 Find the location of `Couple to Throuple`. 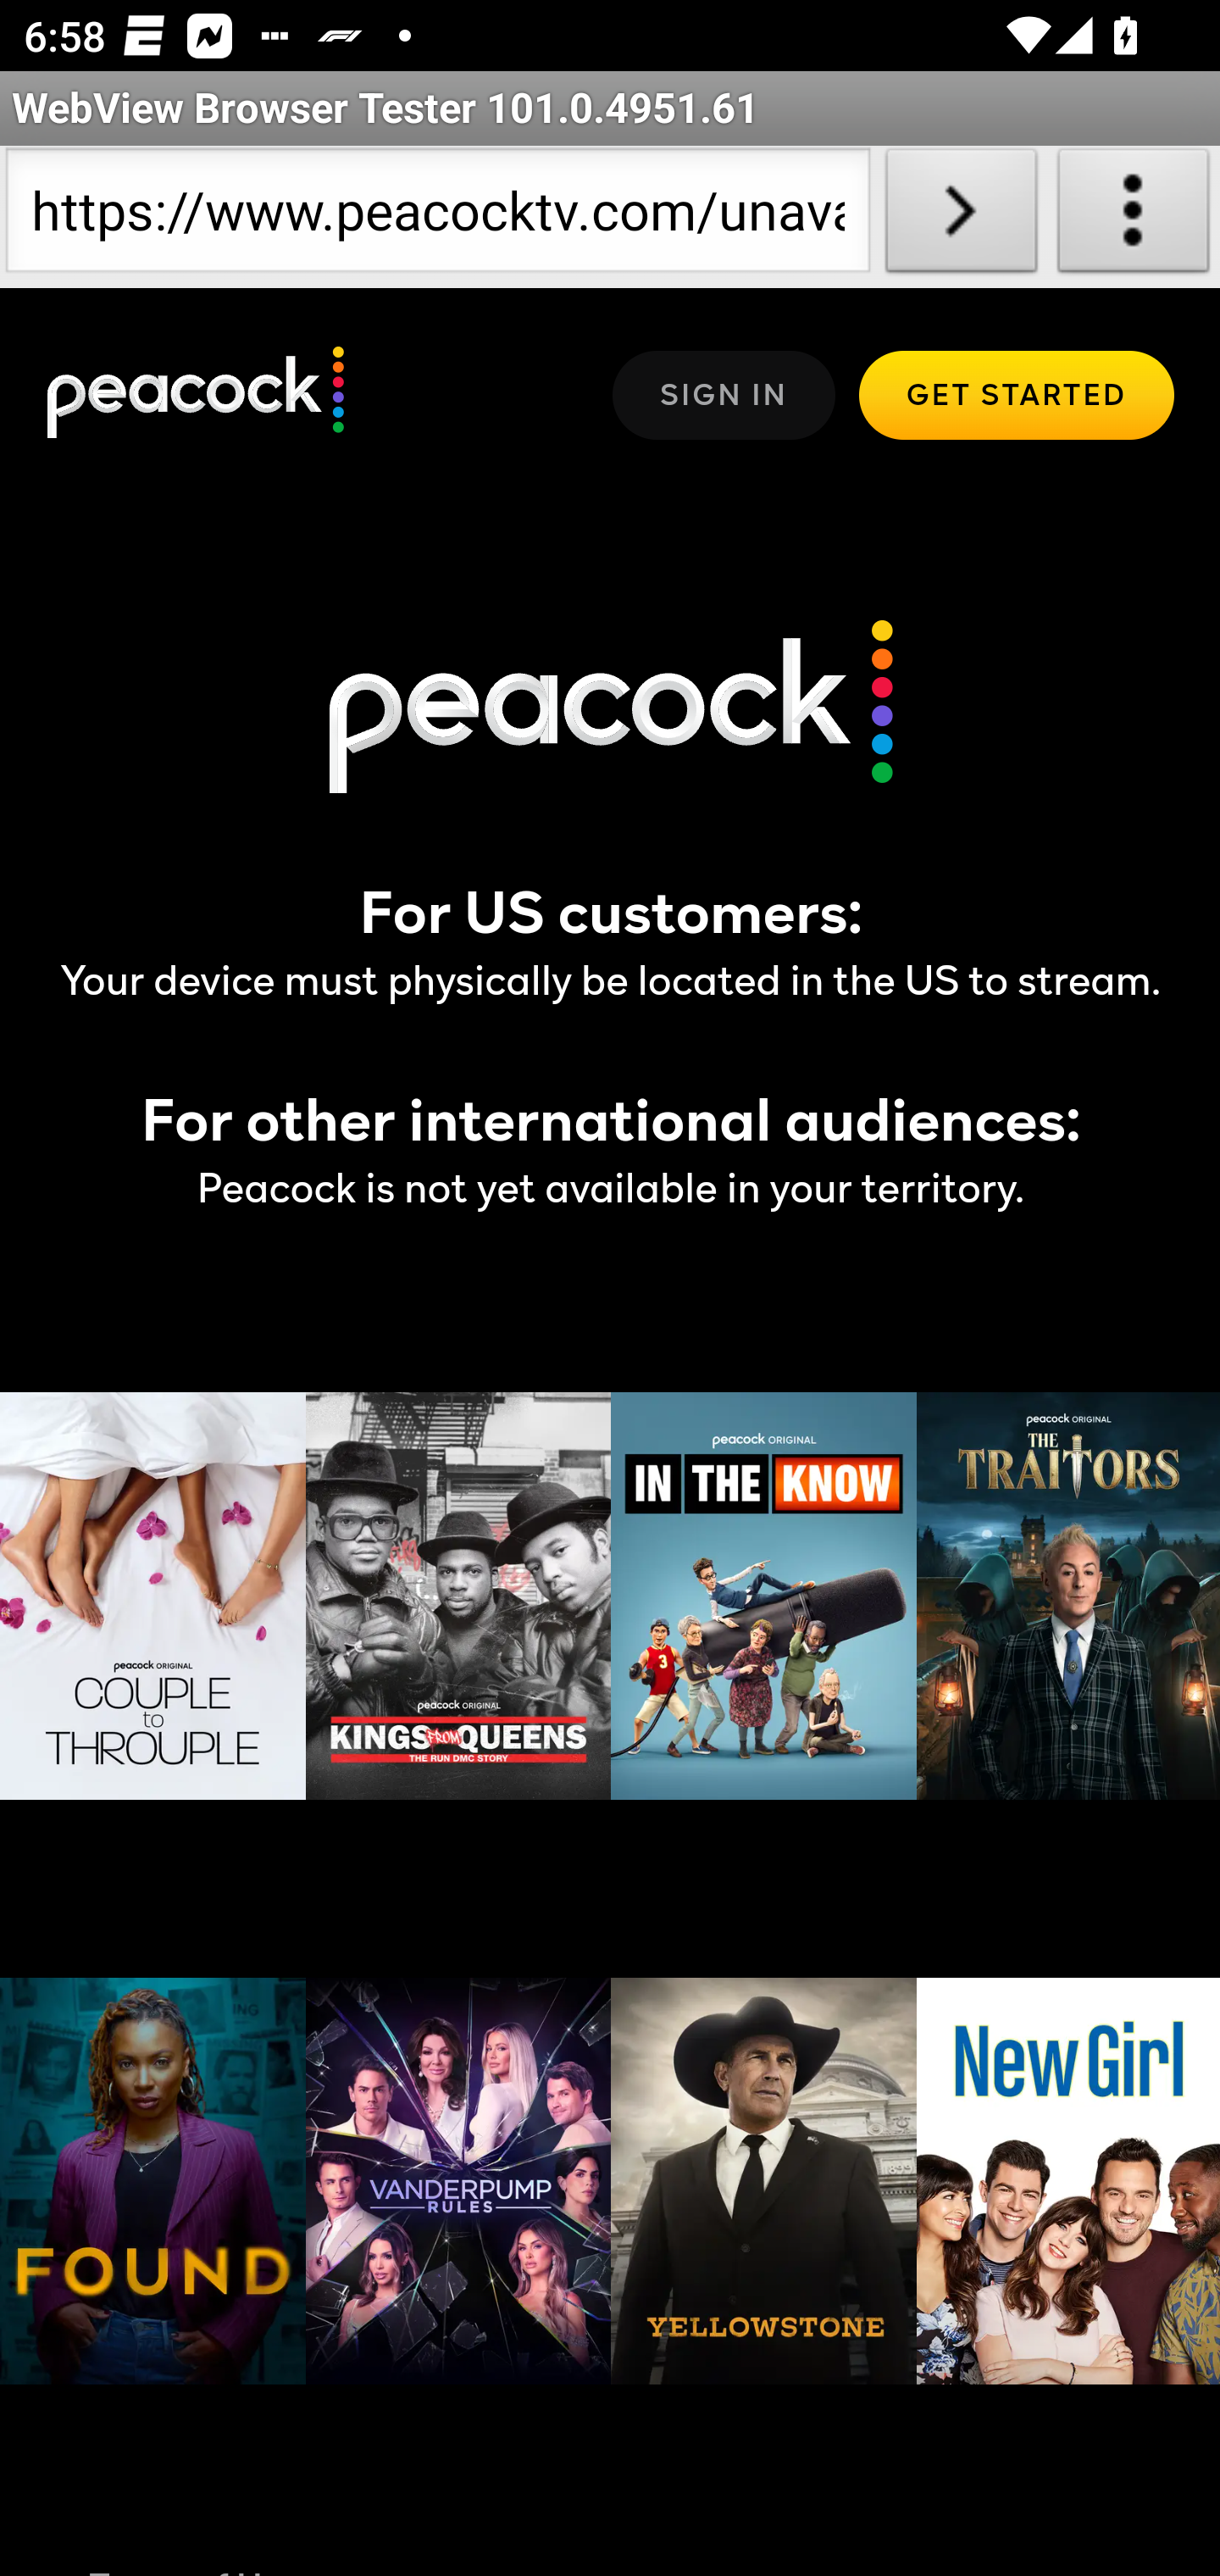

Couple to Throuple is located at coordinates (154, 1595).